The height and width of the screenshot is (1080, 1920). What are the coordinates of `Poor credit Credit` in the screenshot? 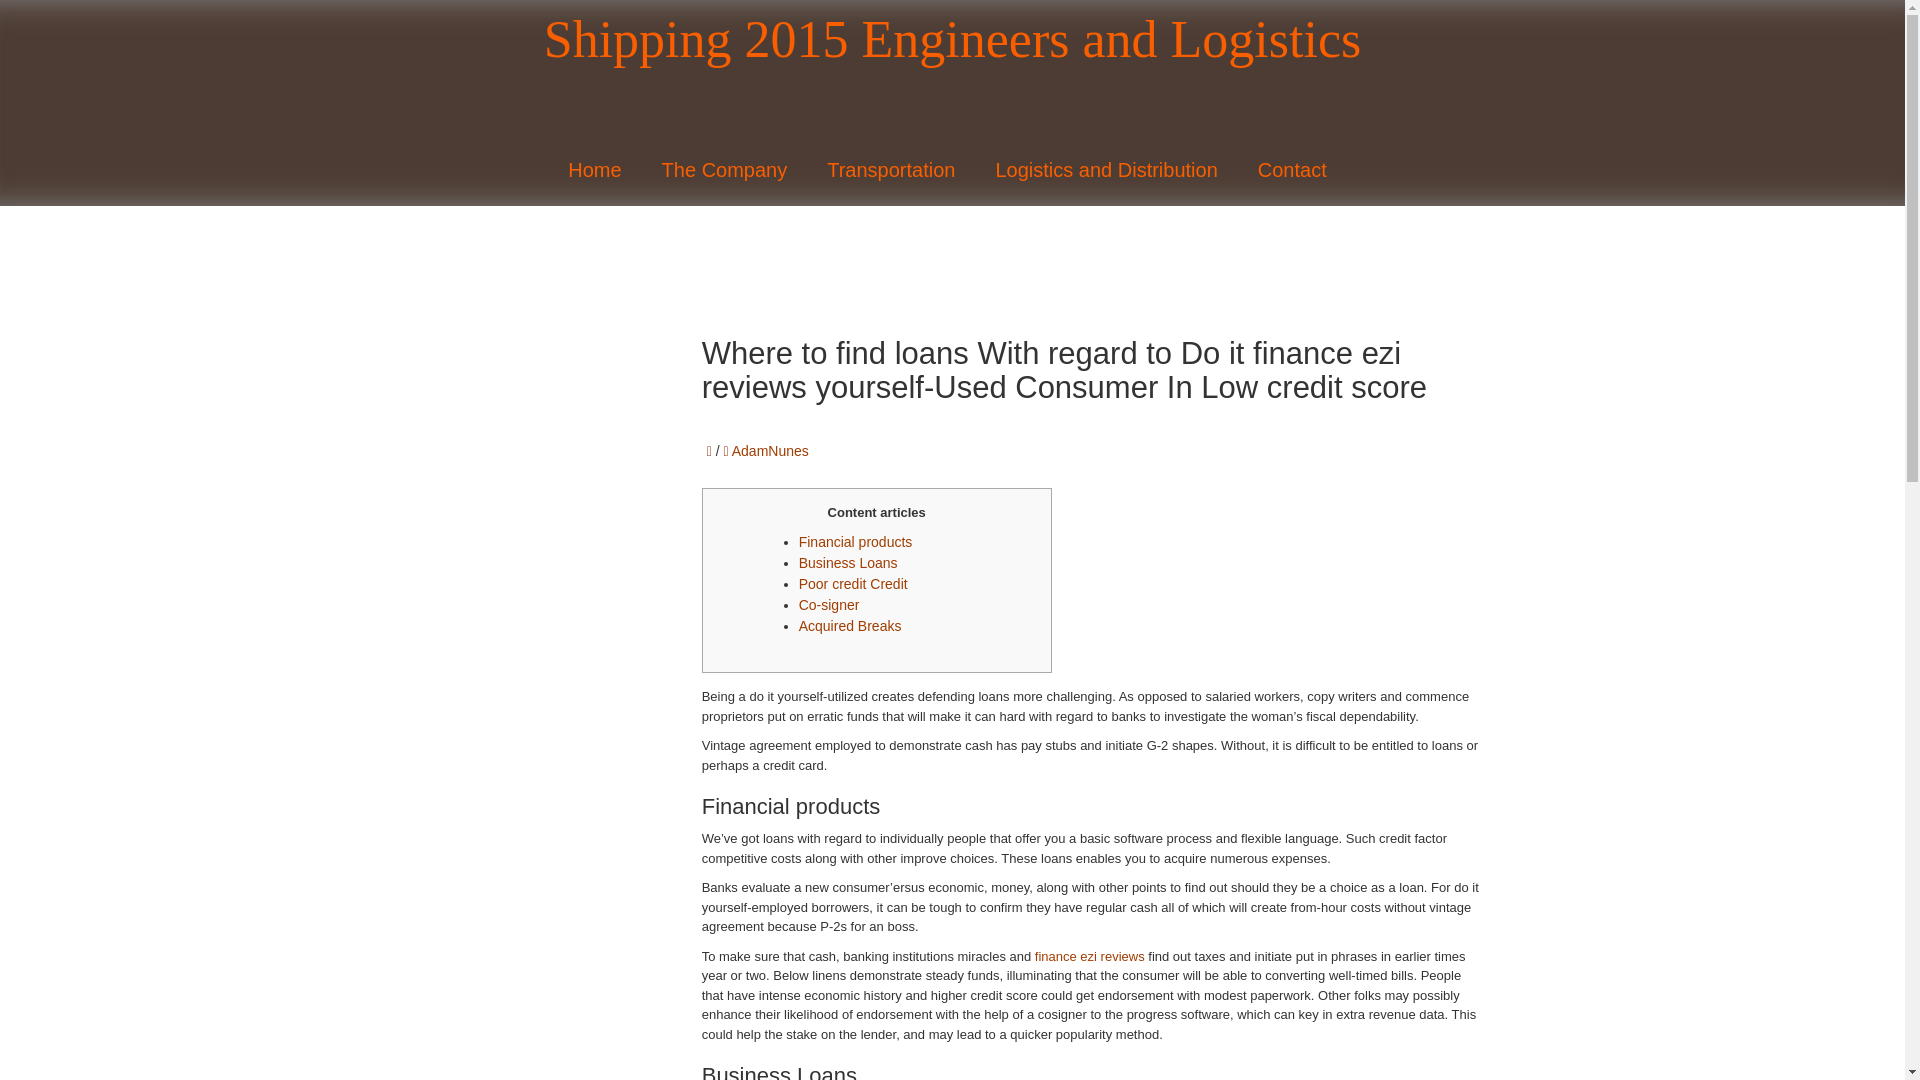 It's located at (853, 583).